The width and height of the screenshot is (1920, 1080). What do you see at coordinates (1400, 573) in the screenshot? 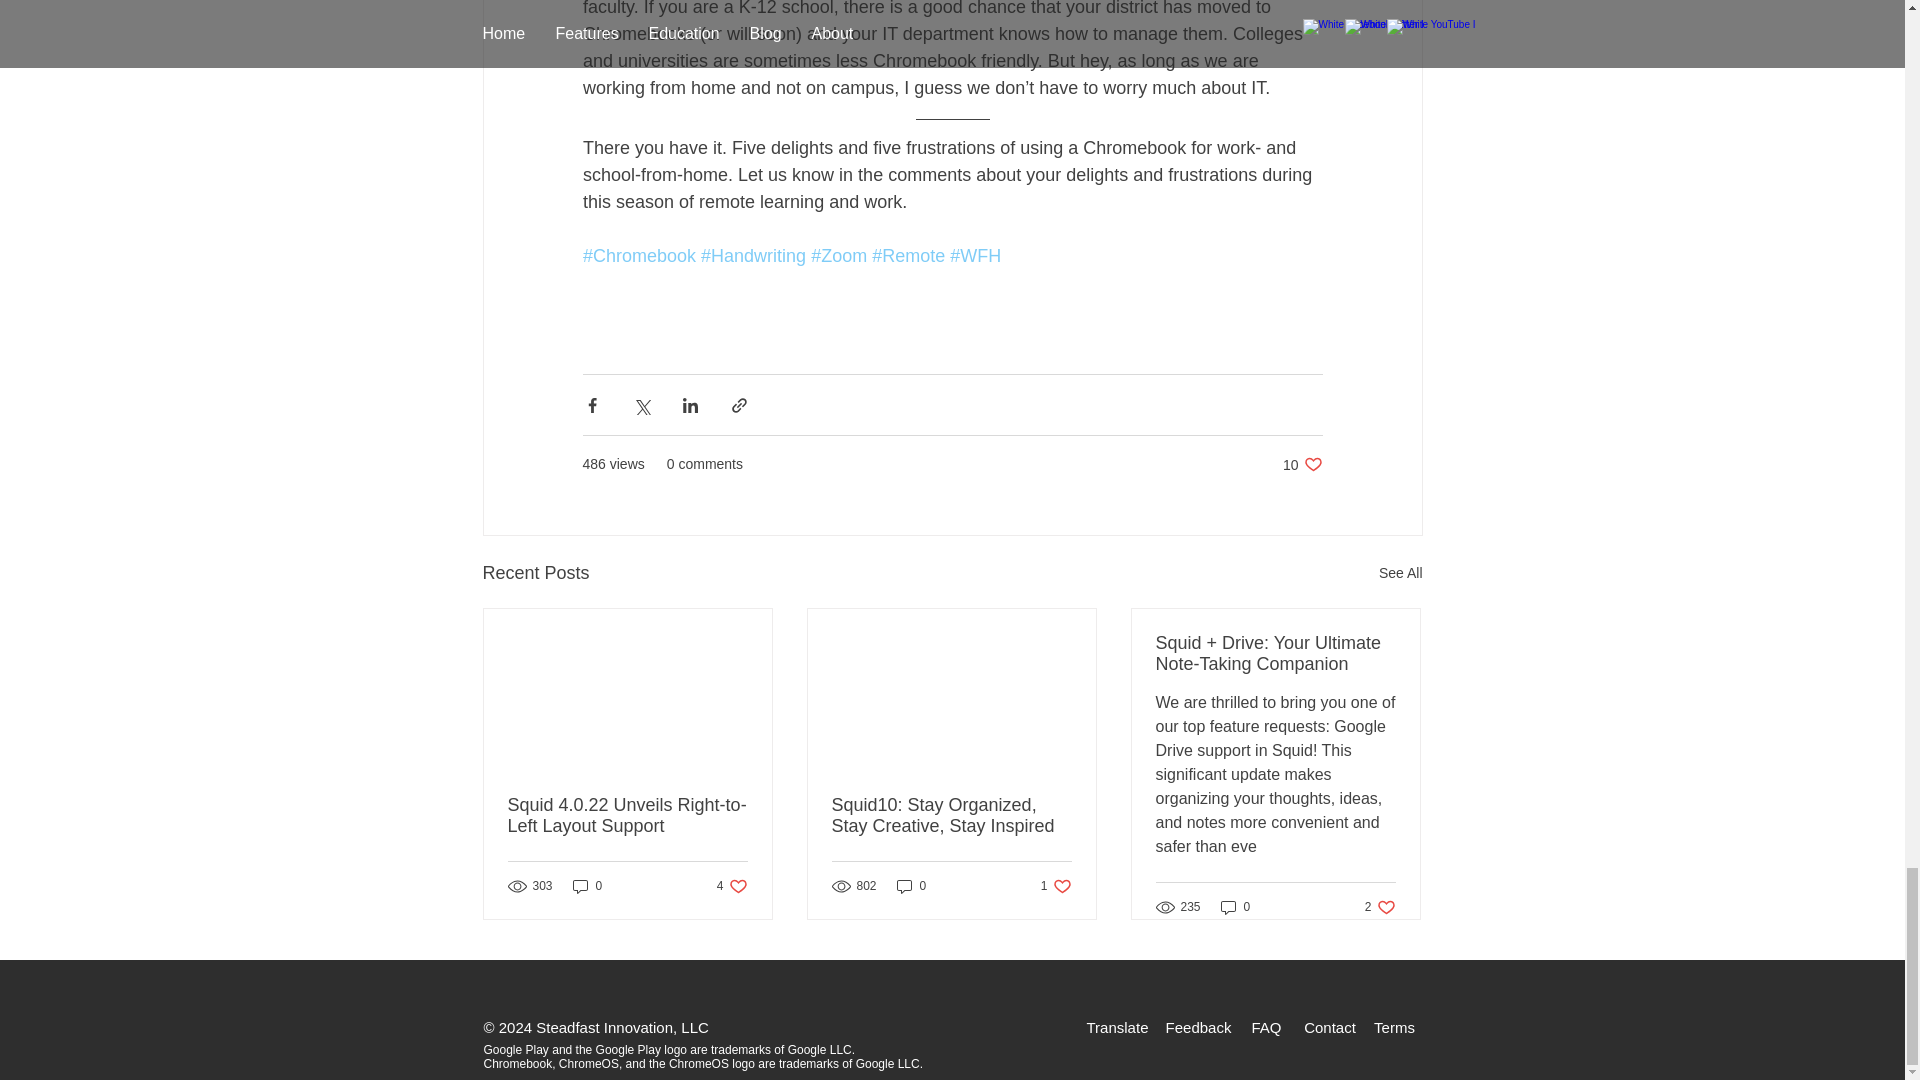
I see `See All` at bounding box center [1400, 573].